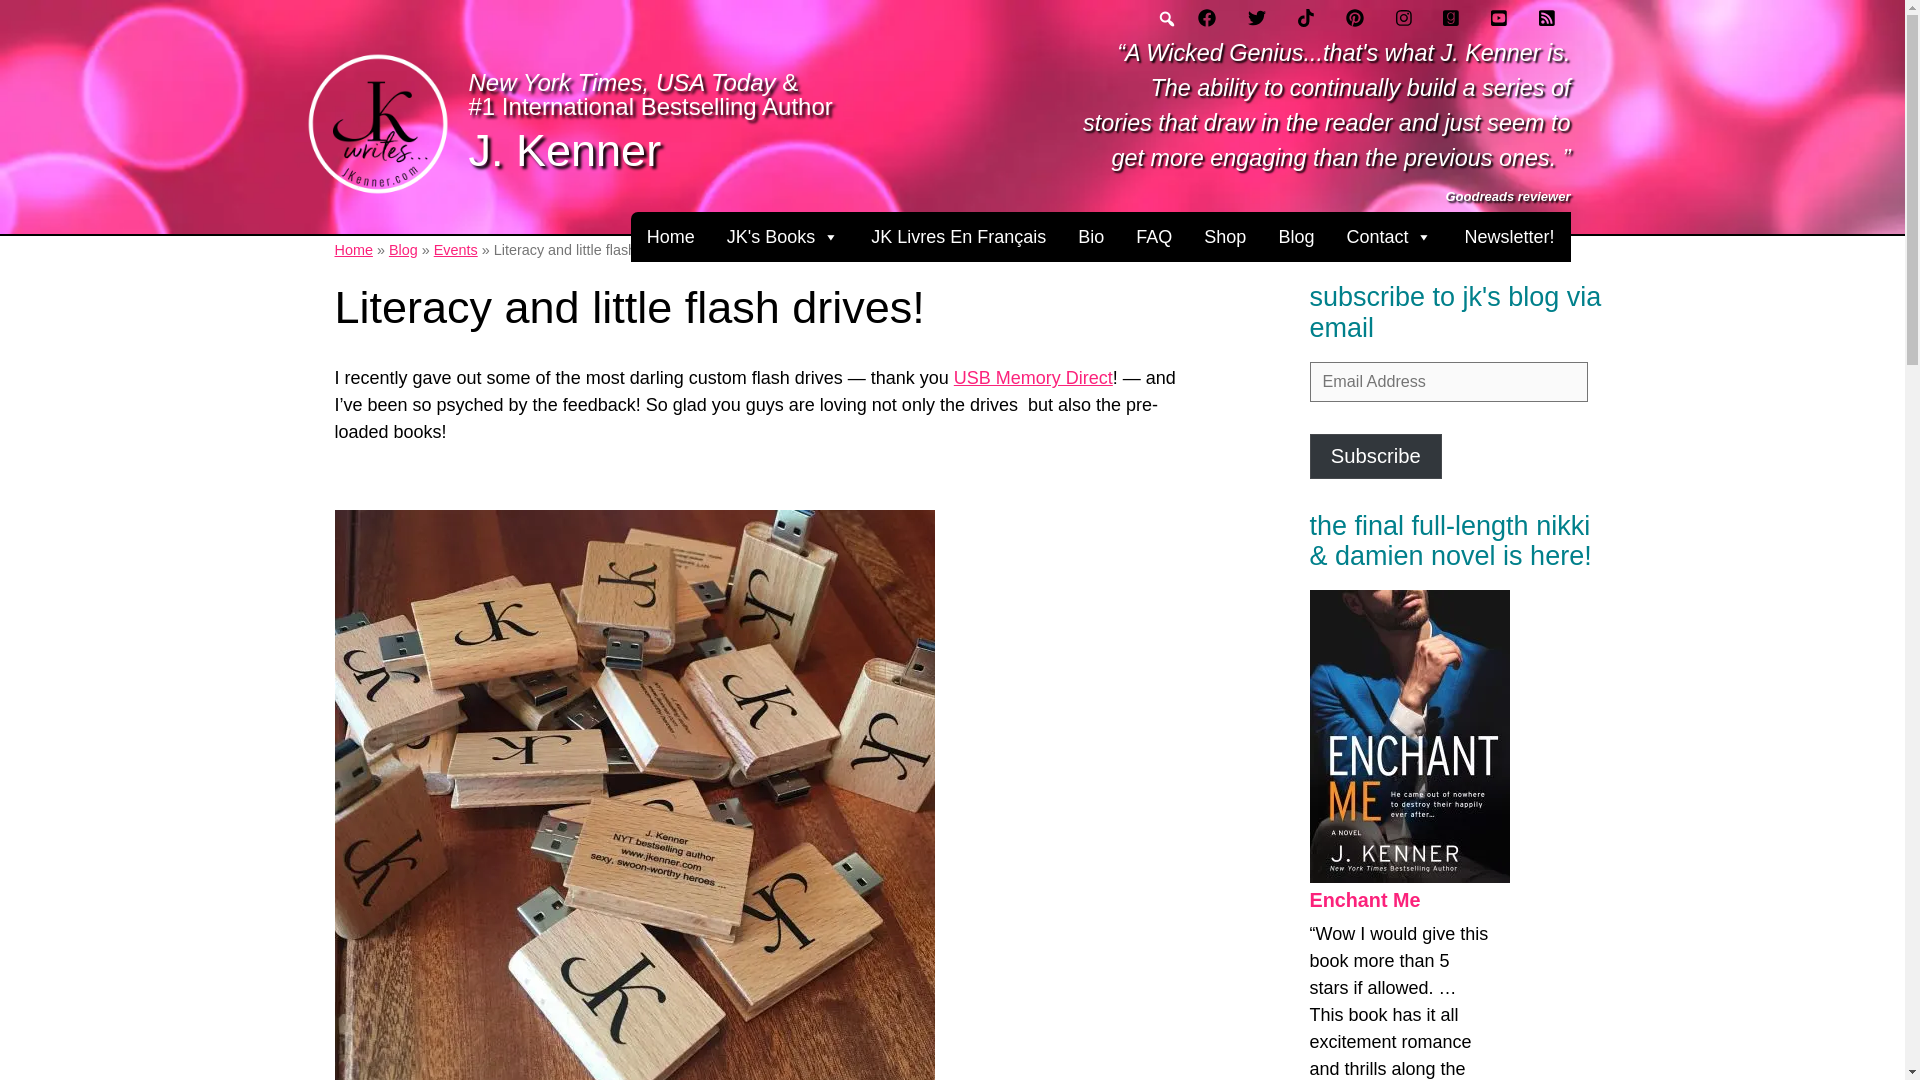 This screenshot has height=1080, width=1920. Describe the element at coordinates (15, 10) in the screenshot. I see `Search` at that location.